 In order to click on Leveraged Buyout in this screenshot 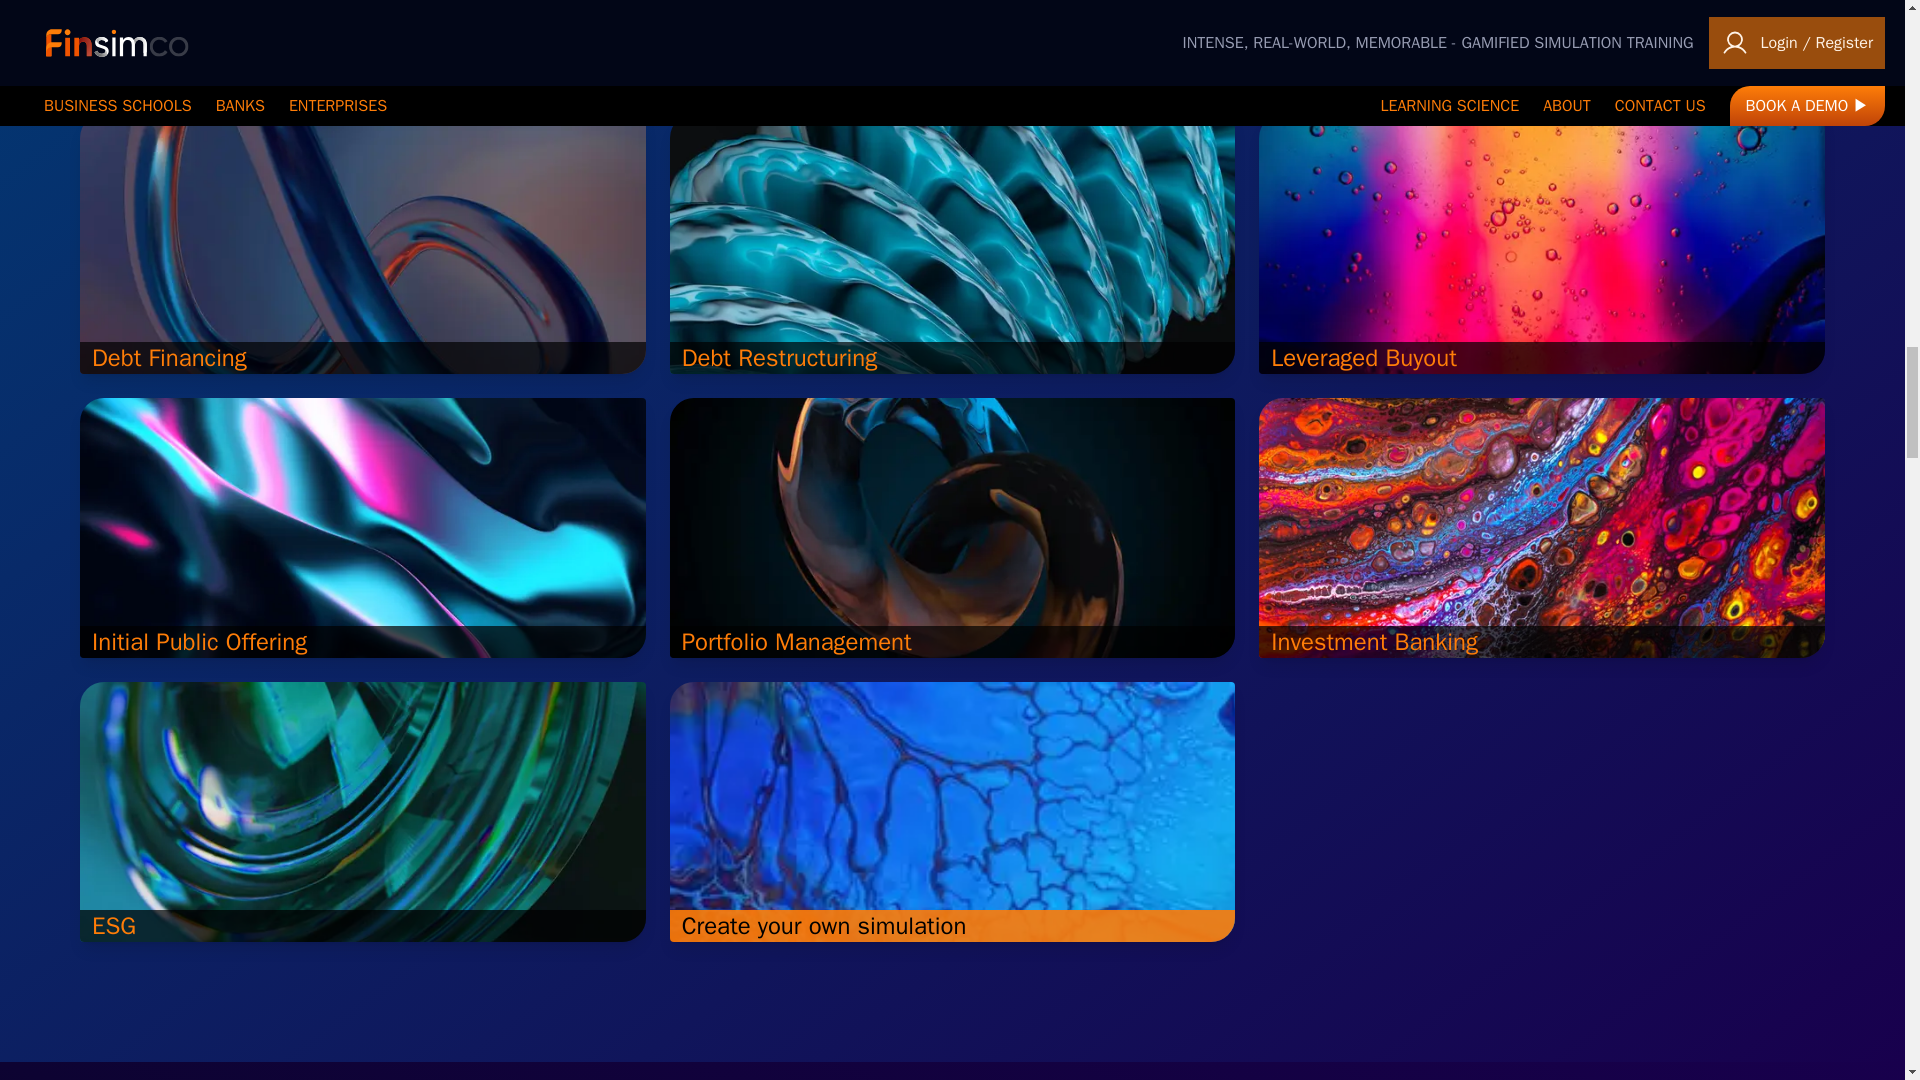, I will do `click(1542, 244)`.